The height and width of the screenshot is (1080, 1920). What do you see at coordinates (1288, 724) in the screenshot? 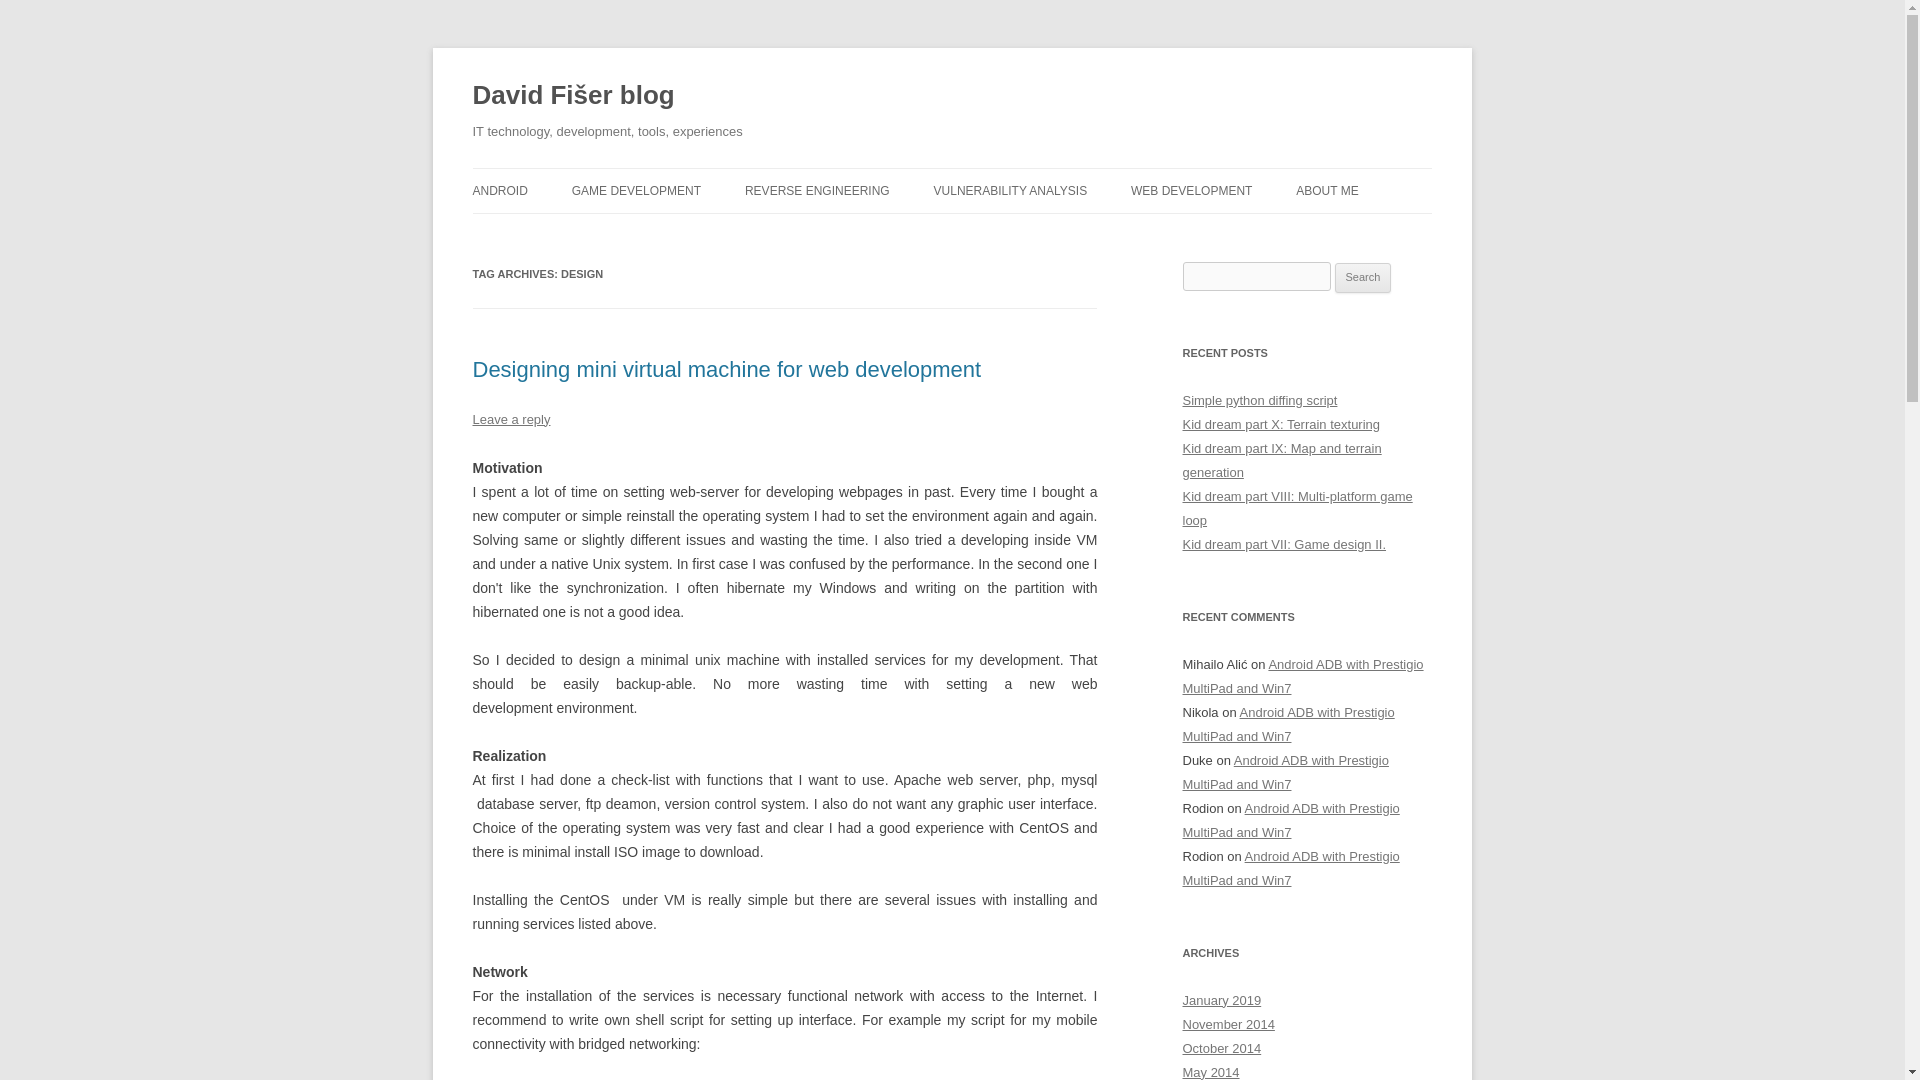
I see `Android ADB with Prestigio MultiPad and Win7` at bounding box center [1288, 724].